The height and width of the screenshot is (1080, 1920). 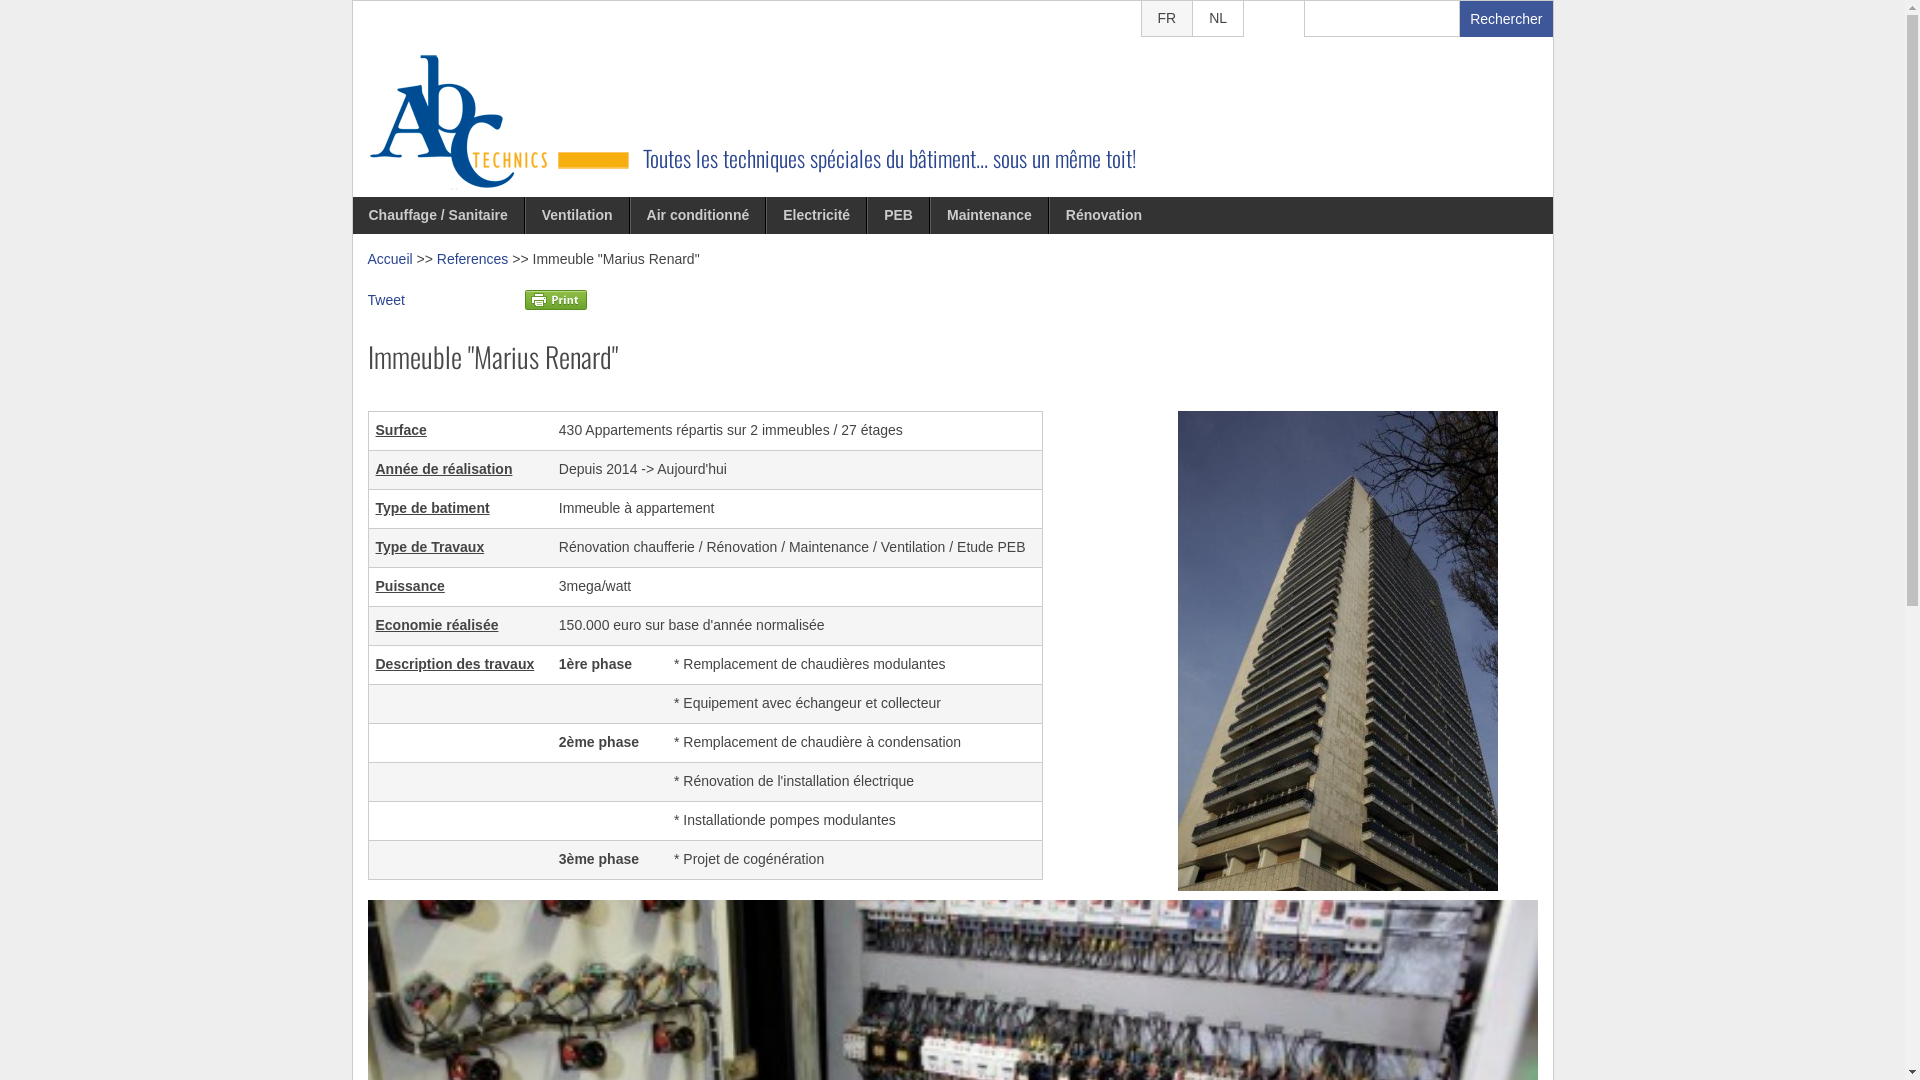 What do you see at coordinates (386, 300) in the screenshot?
I see `Tweet` at bounding box center [386, 300].